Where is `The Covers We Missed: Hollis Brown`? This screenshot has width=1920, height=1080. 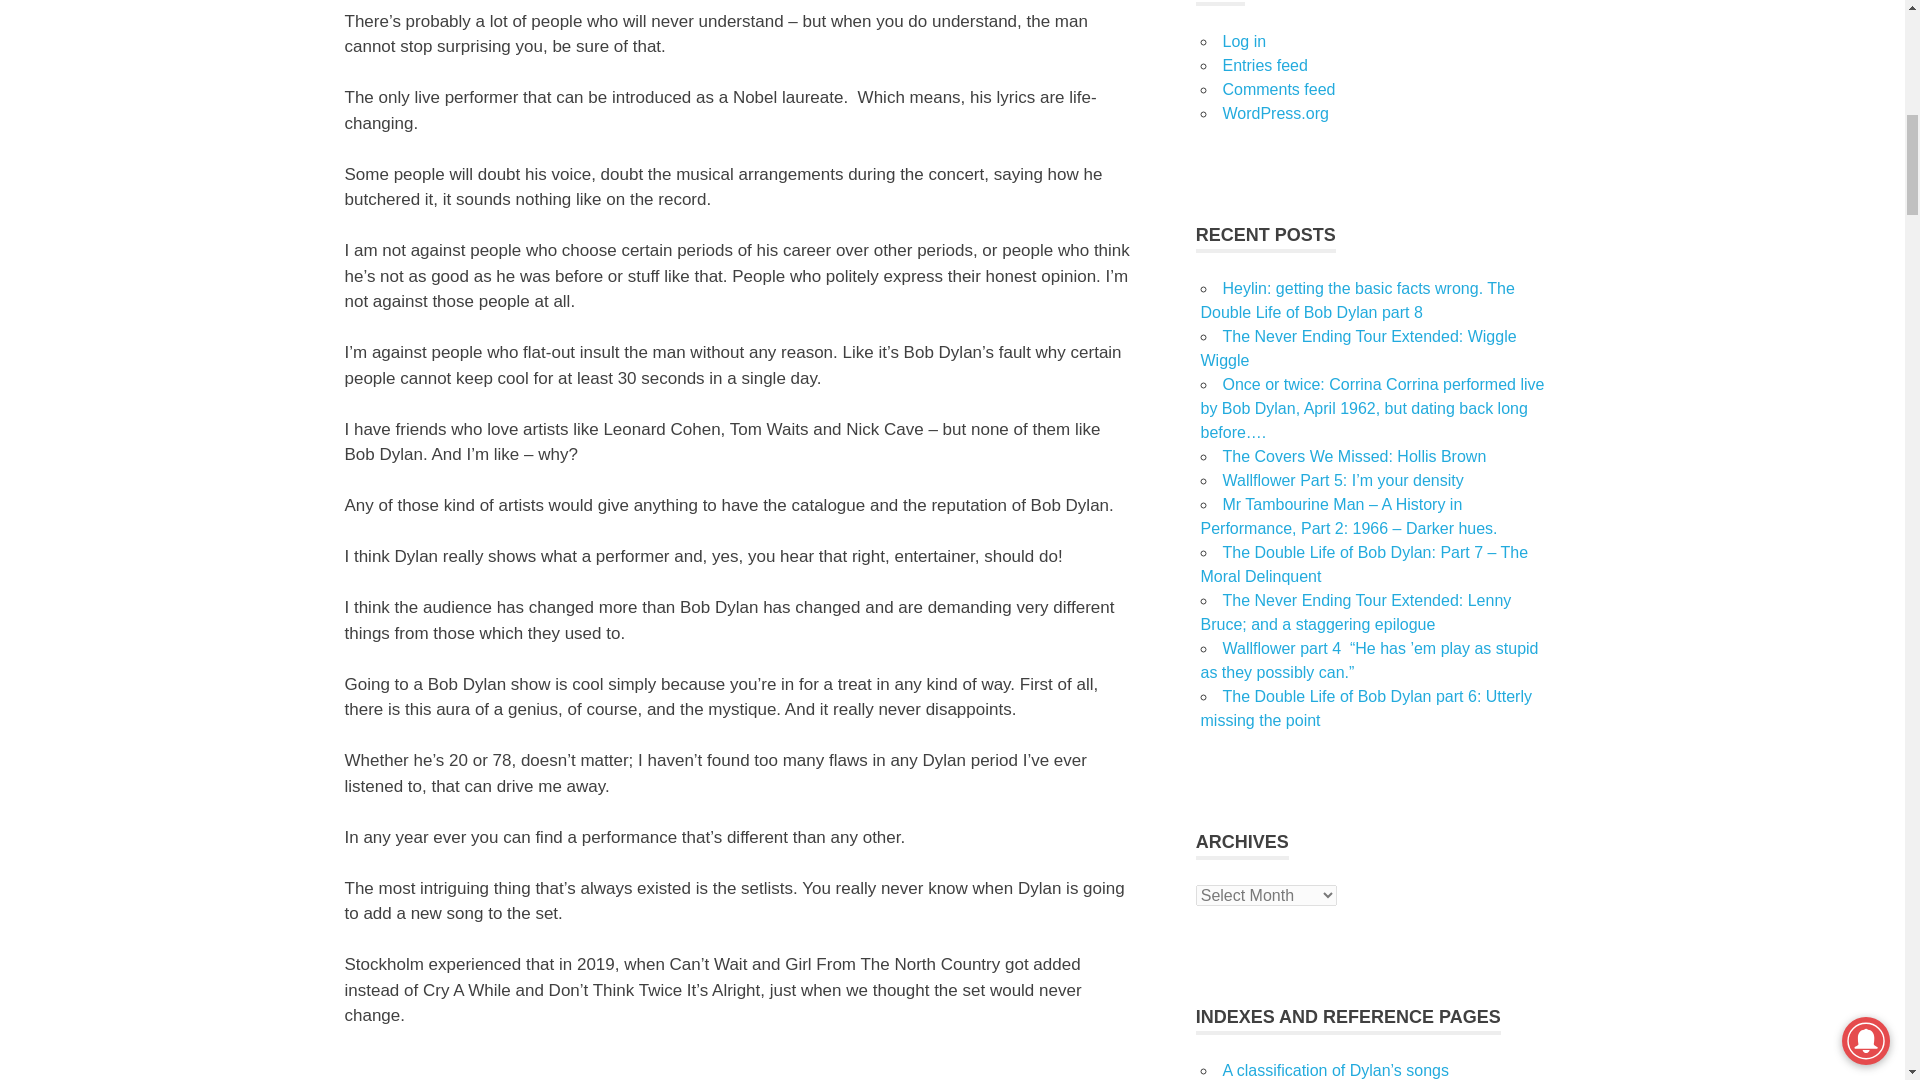
The Covers We Missed: Hollis Brown is located at coordinates (1354, 456).